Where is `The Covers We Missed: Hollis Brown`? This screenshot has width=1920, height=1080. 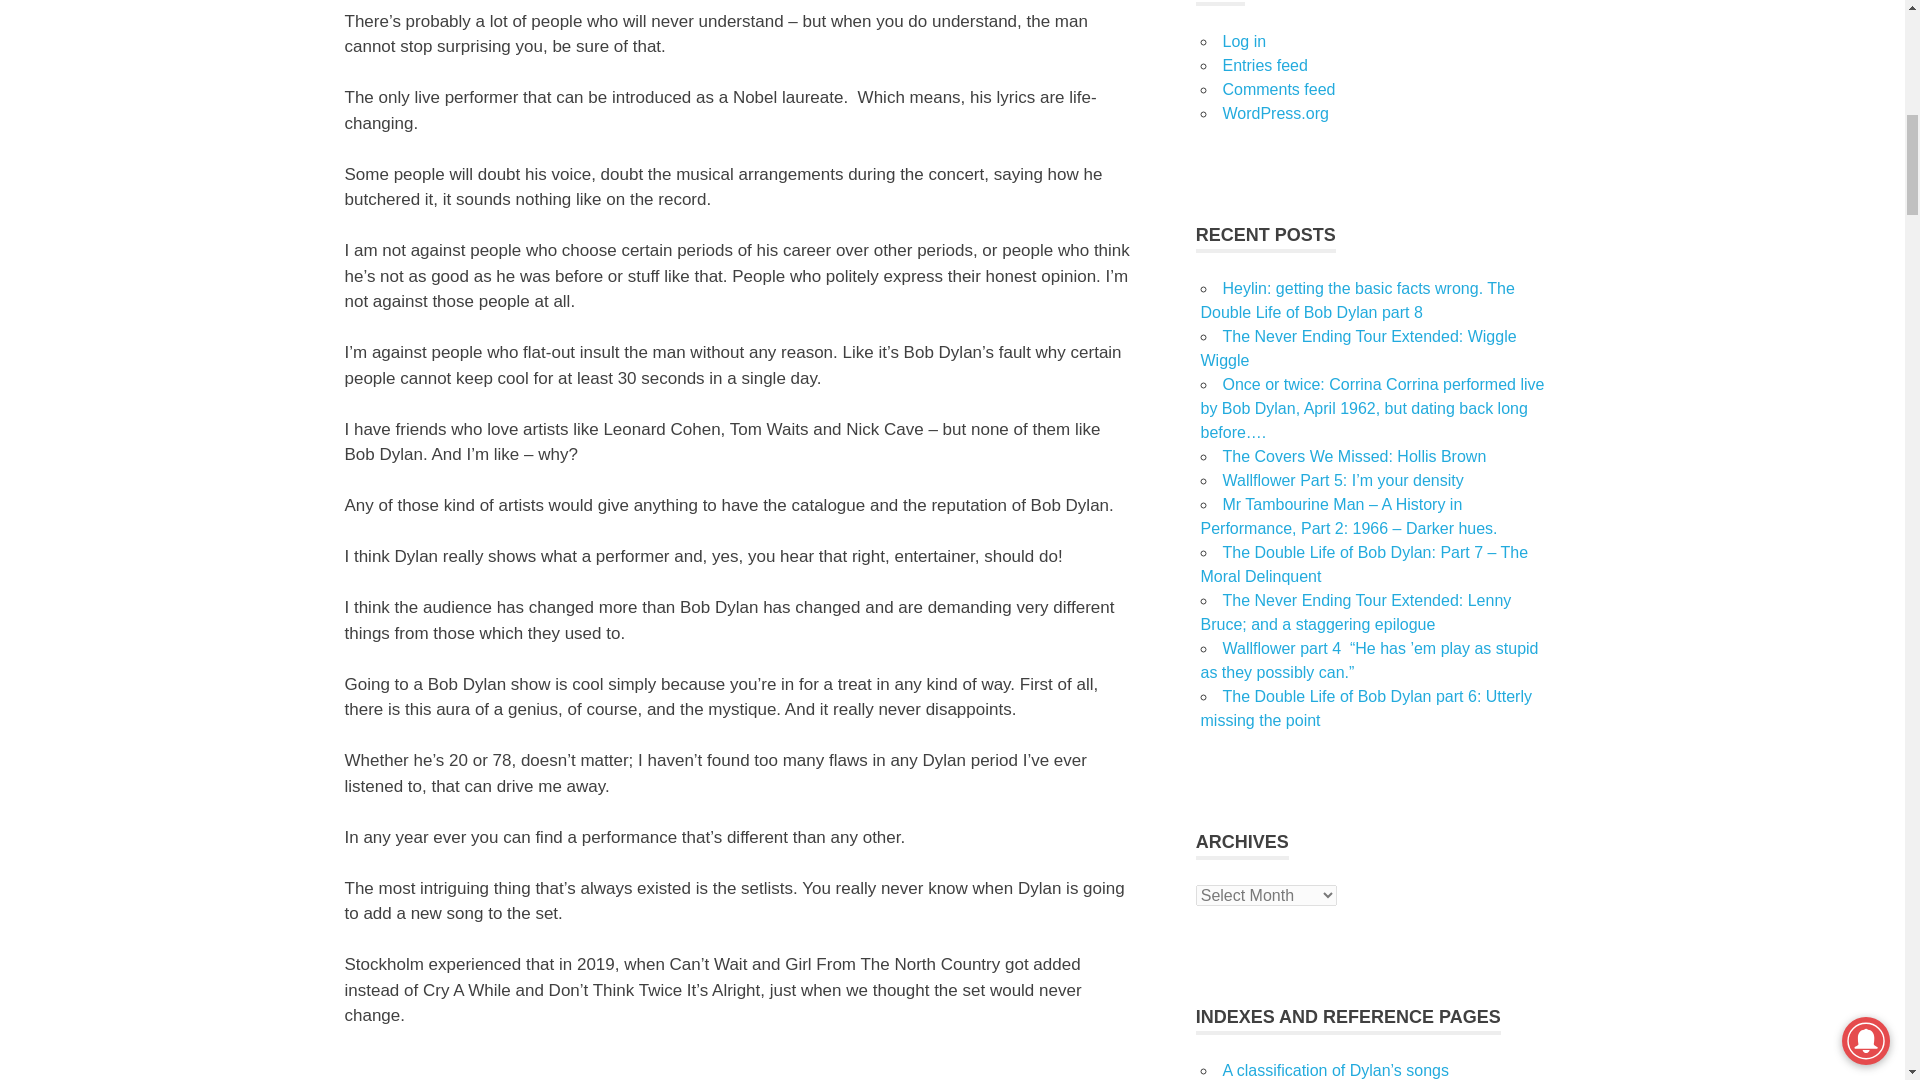
The Covers We Missed: Hollis Brown is located at coordinates (1354, 456).